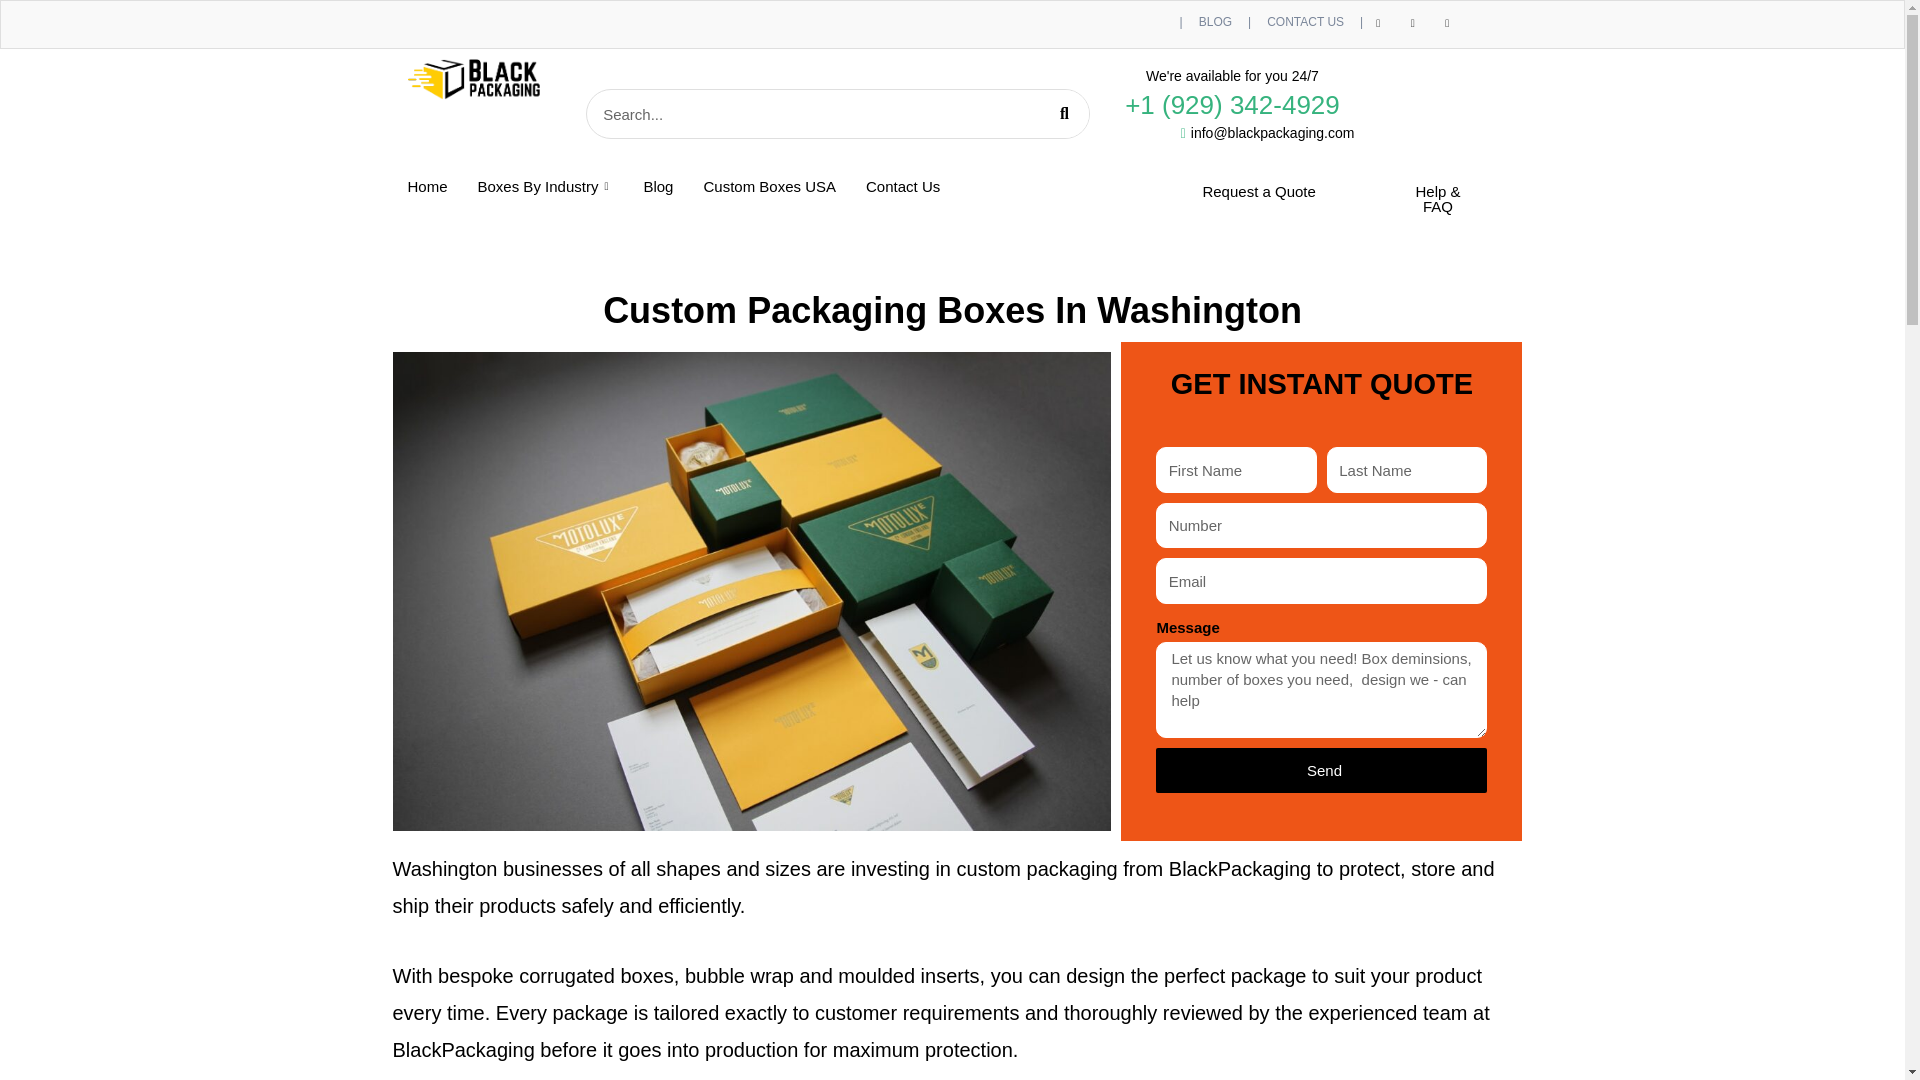 The height and width of the screenshot is (1080, 1920). Describe the element at coordinates (546, 186) in the screenshot. I see `Boxes By Industry` at that location.